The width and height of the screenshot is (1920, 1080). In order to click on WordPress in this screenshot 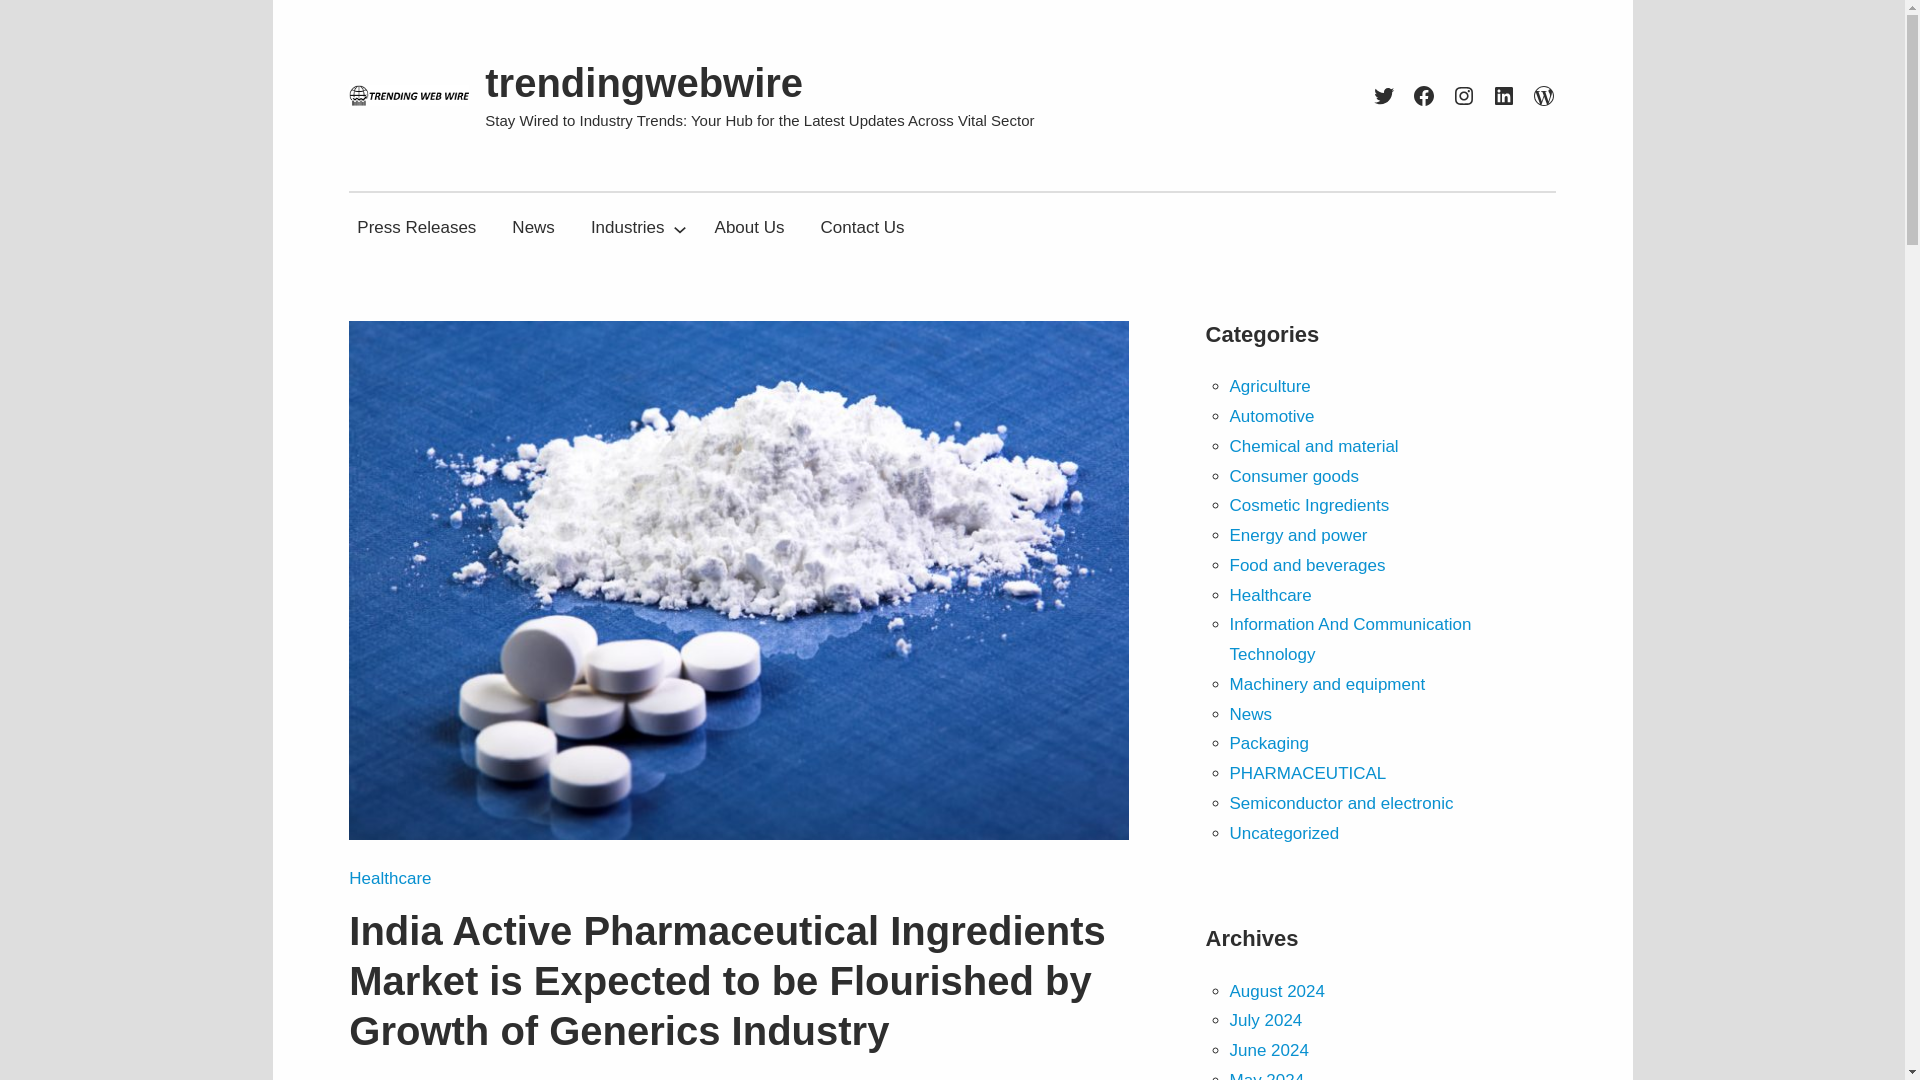, I will do `click(1544, 96)`.